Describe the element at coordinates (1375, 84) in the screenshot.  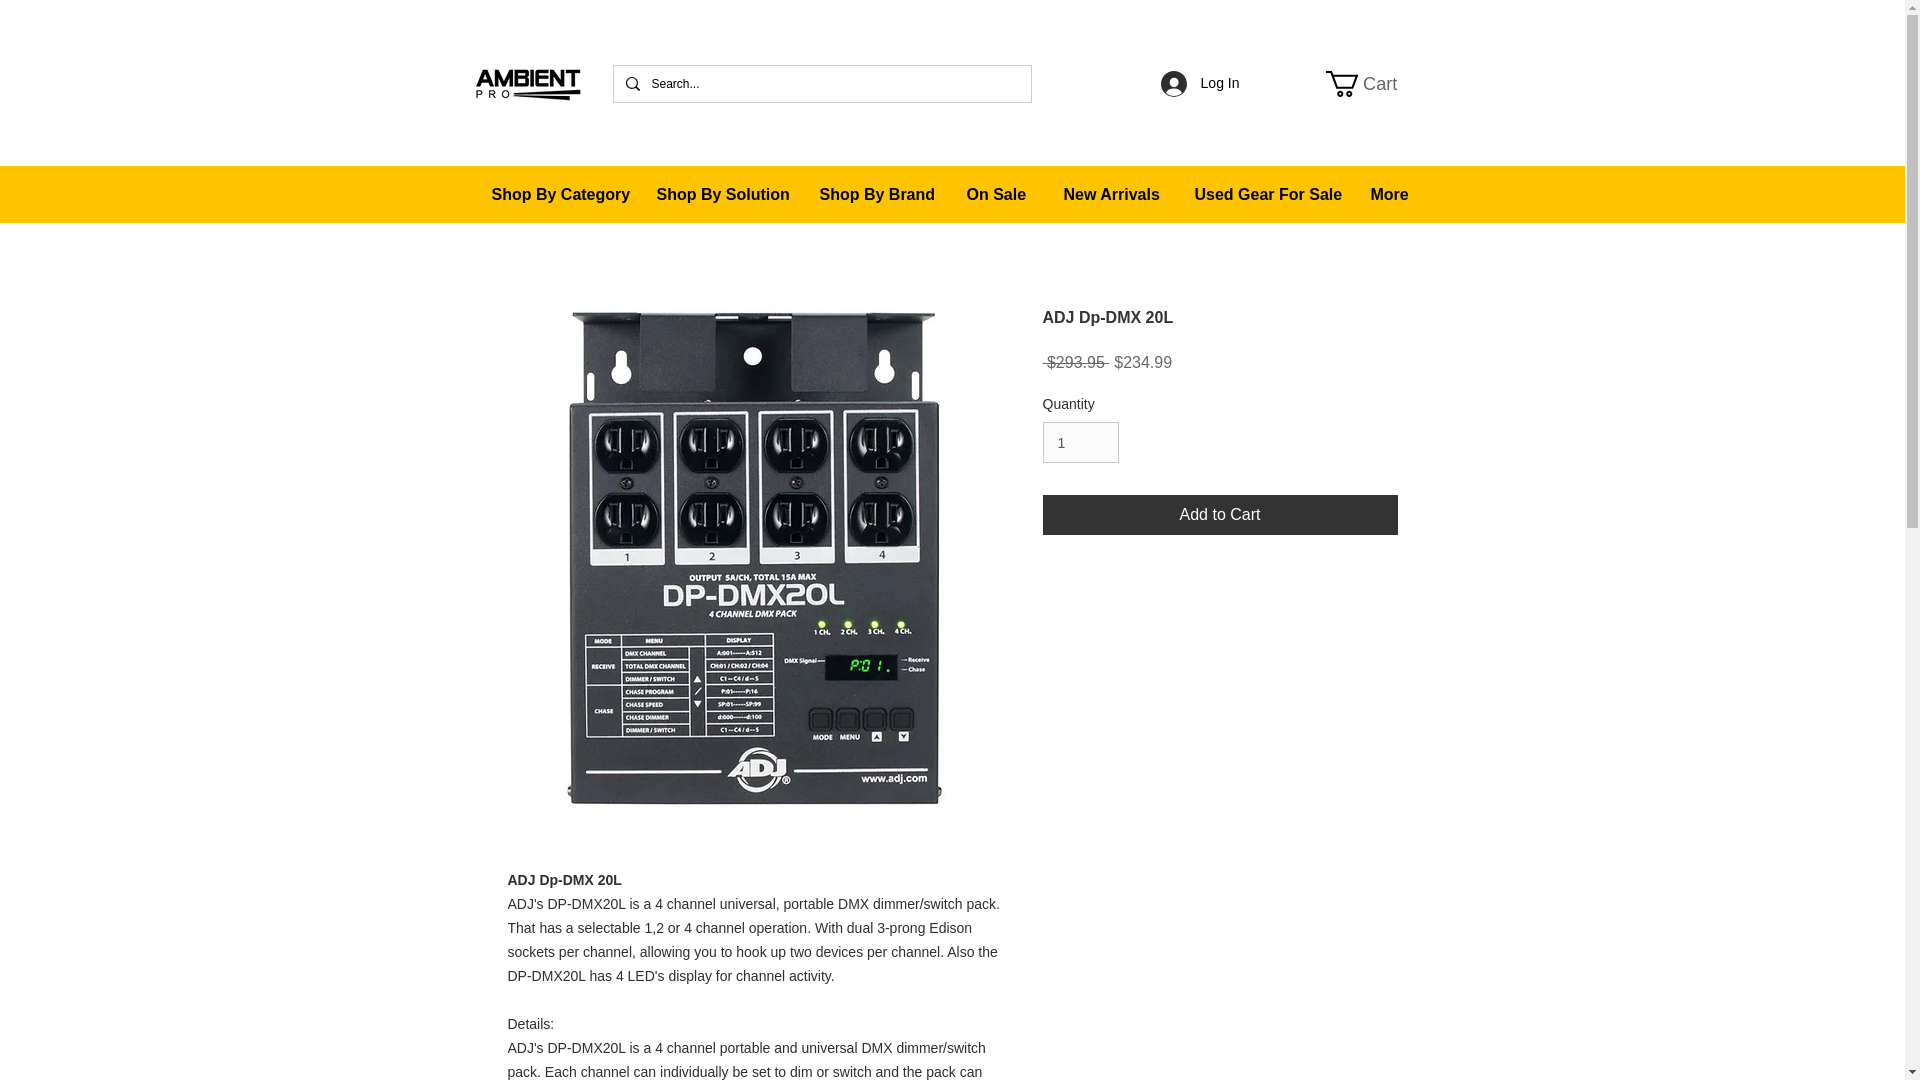
I see `Log In` at that location.